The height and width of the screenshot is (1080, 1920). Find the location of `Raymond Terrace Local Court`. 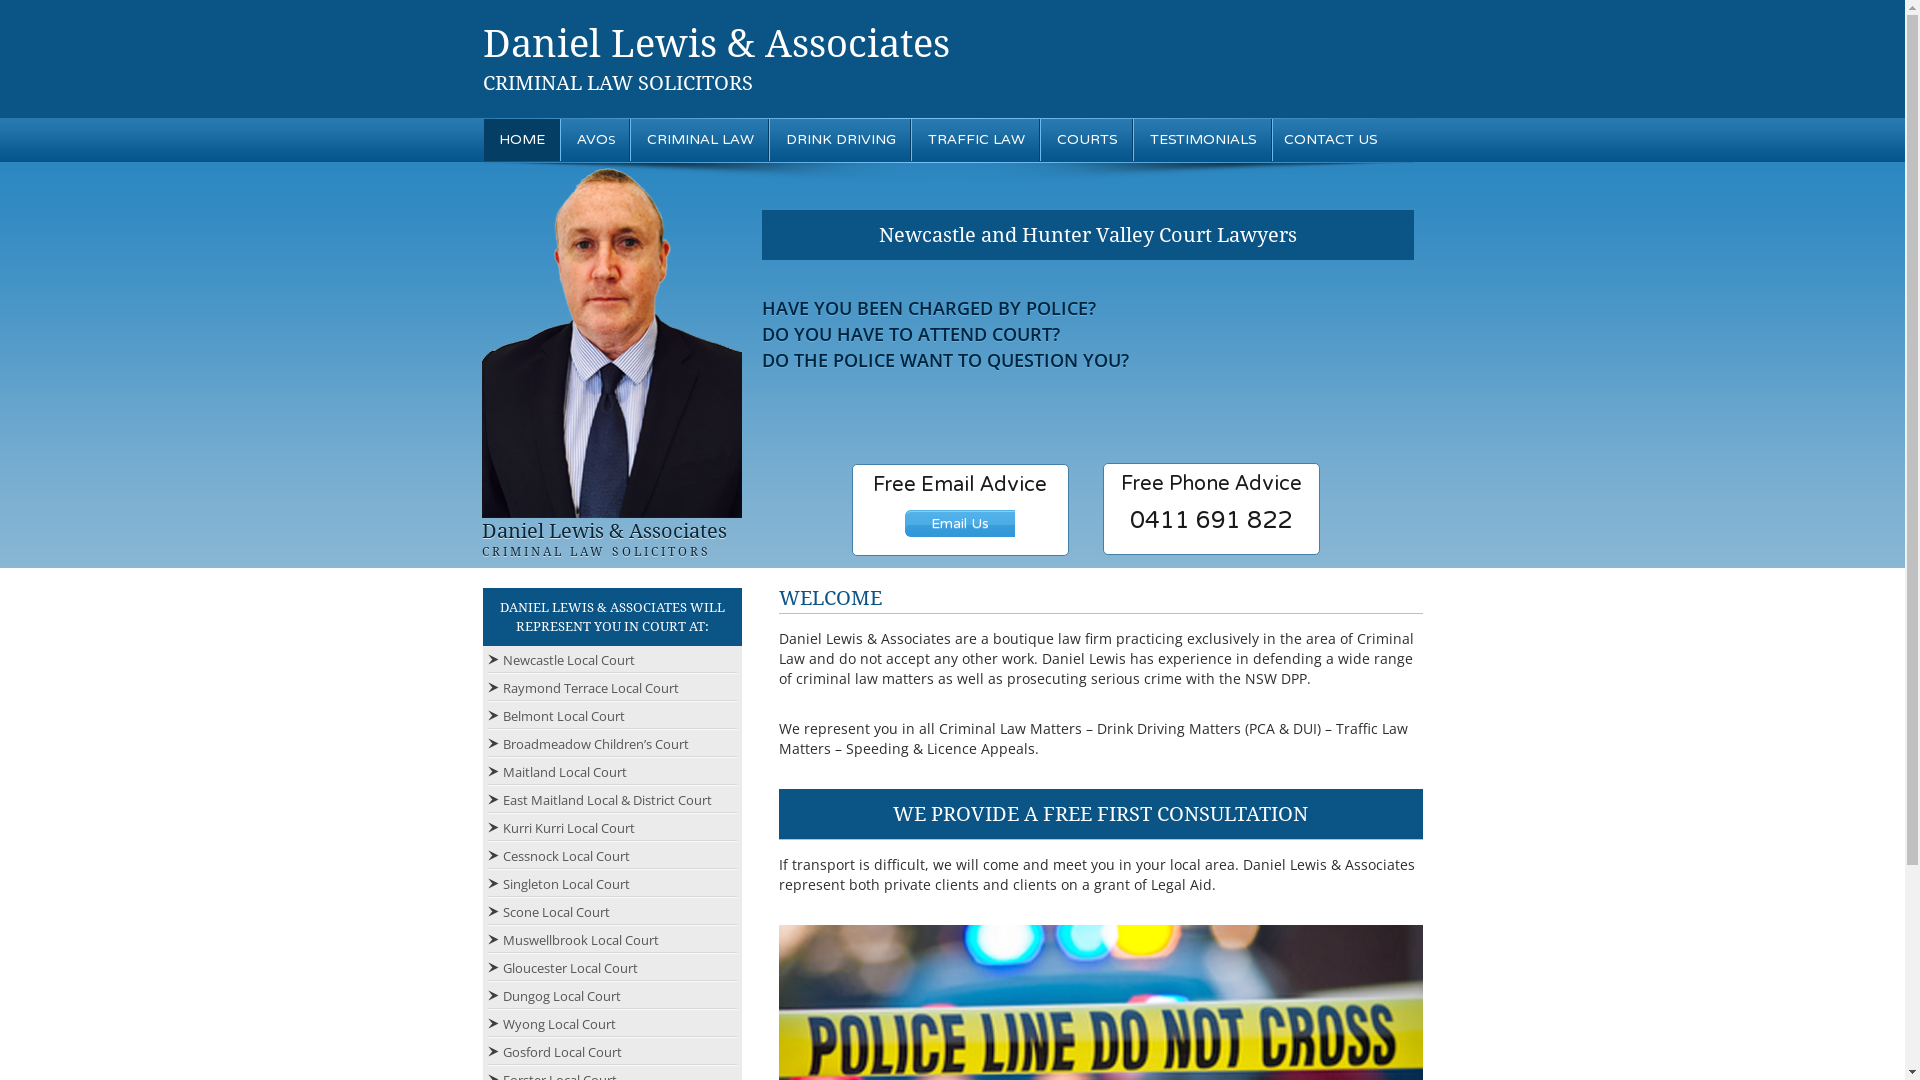

Raymond Terrace Local Court is located at coordinates (584, 687).